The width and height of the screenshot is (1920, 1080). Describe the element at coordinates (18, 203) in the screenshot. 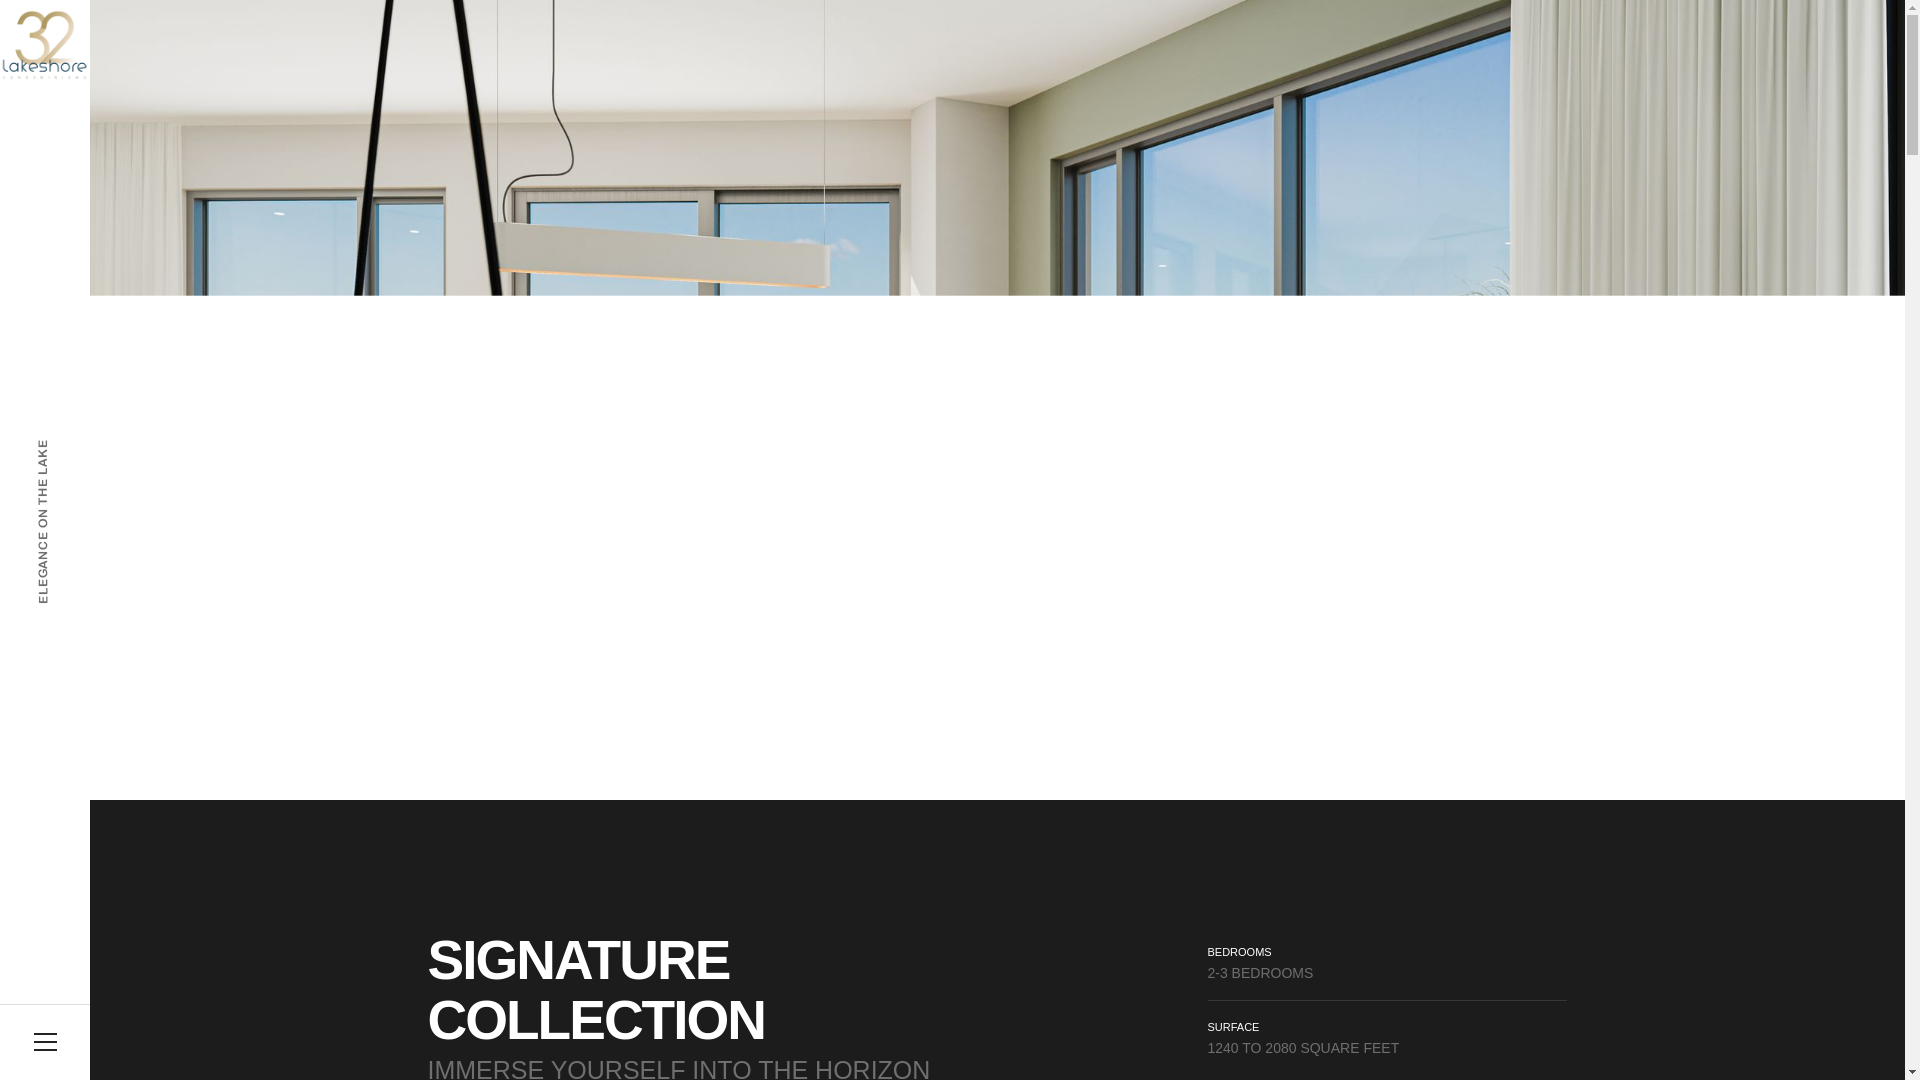

I see `Home` at that location.